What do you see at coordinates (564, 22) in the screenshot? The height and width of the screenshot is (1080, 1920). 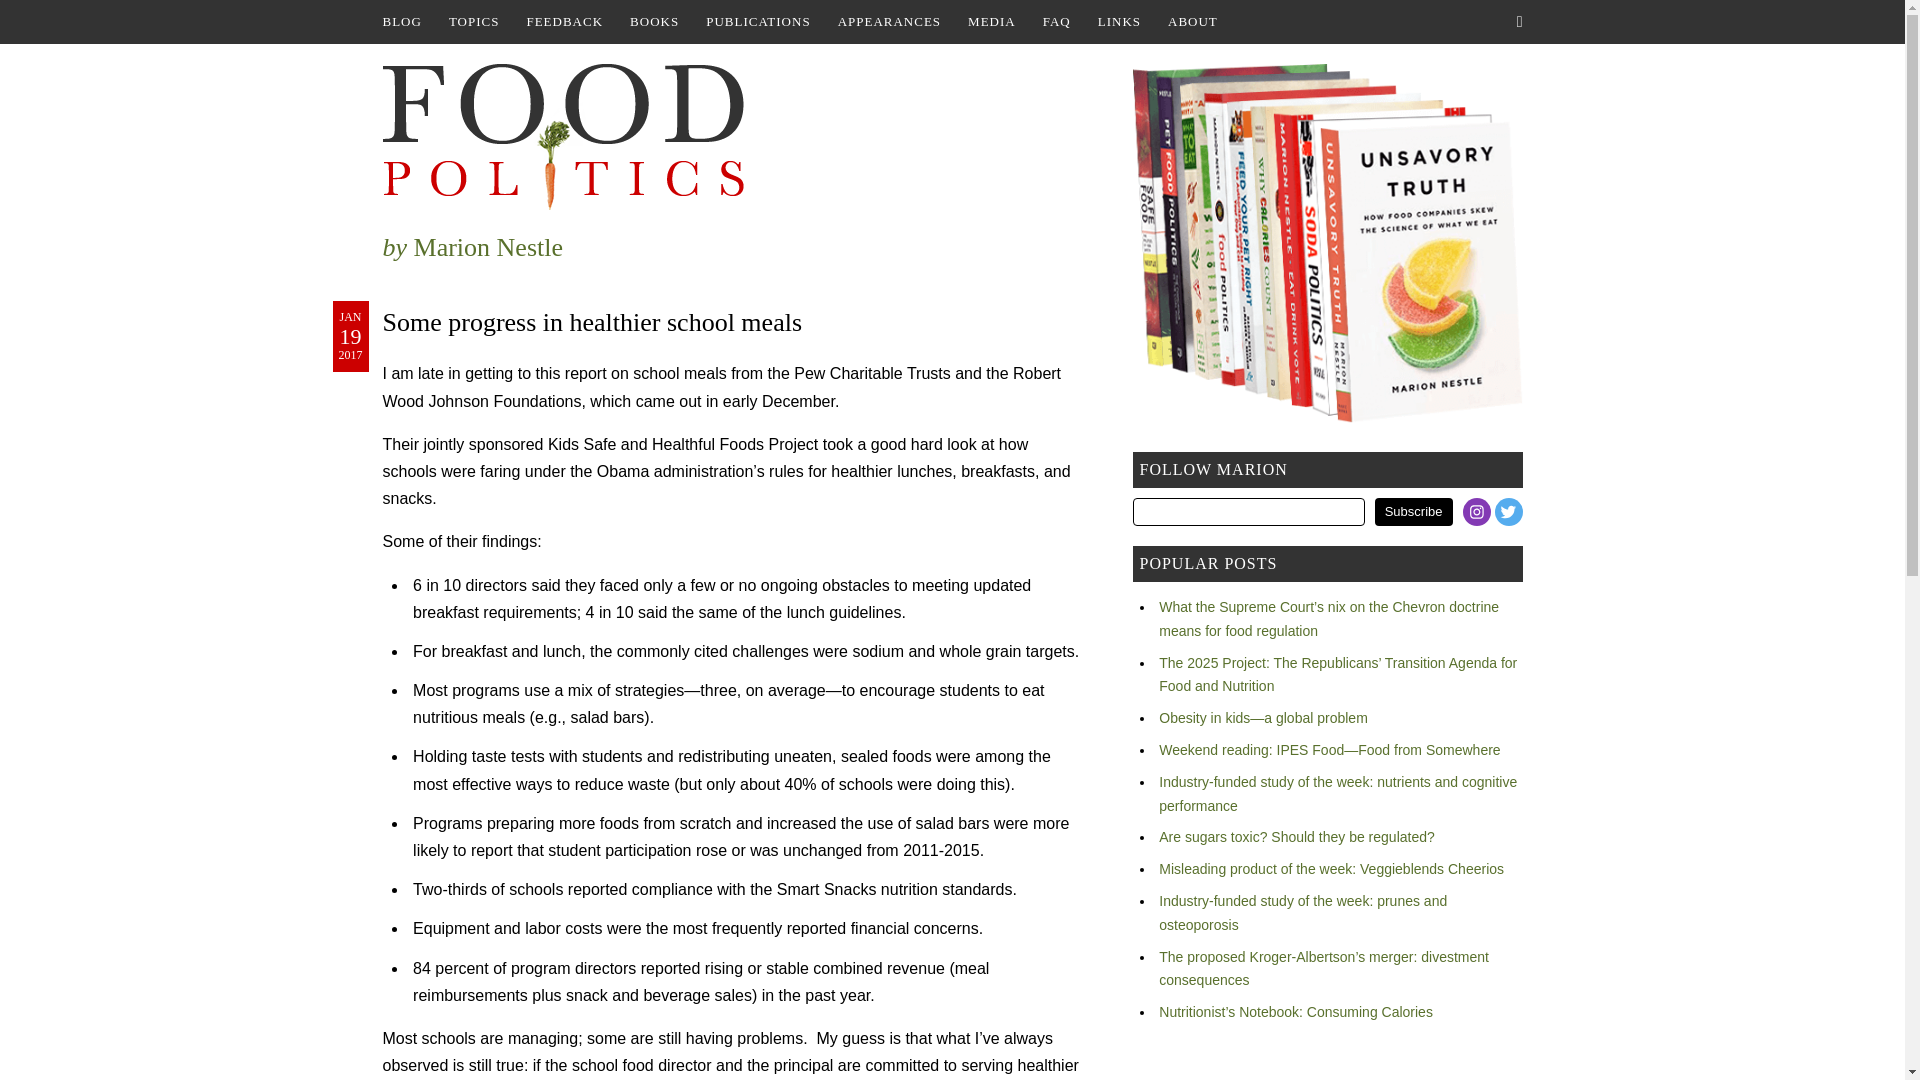 I see `FEEDBACK` at bounding box center [564, 22].